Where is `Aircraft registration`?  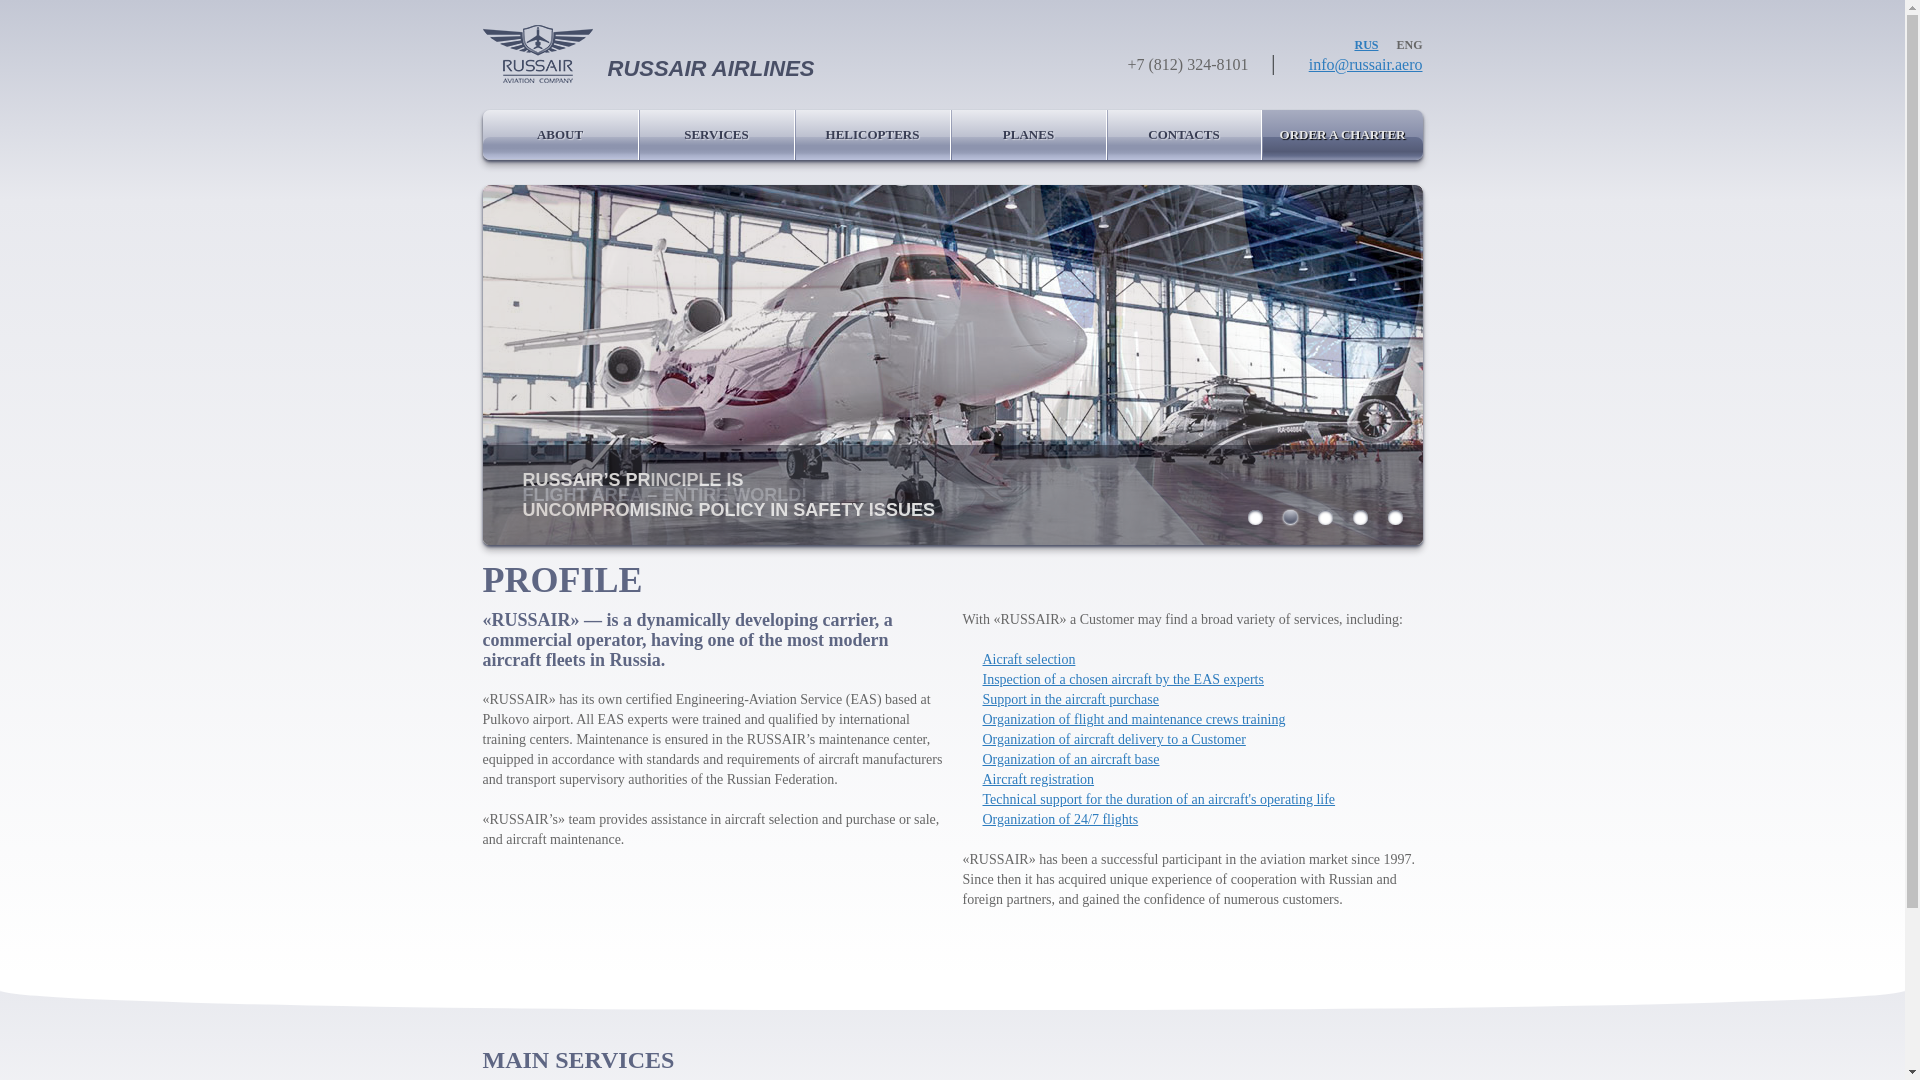
Aircraft registration is located at coordinates (1038, 780).